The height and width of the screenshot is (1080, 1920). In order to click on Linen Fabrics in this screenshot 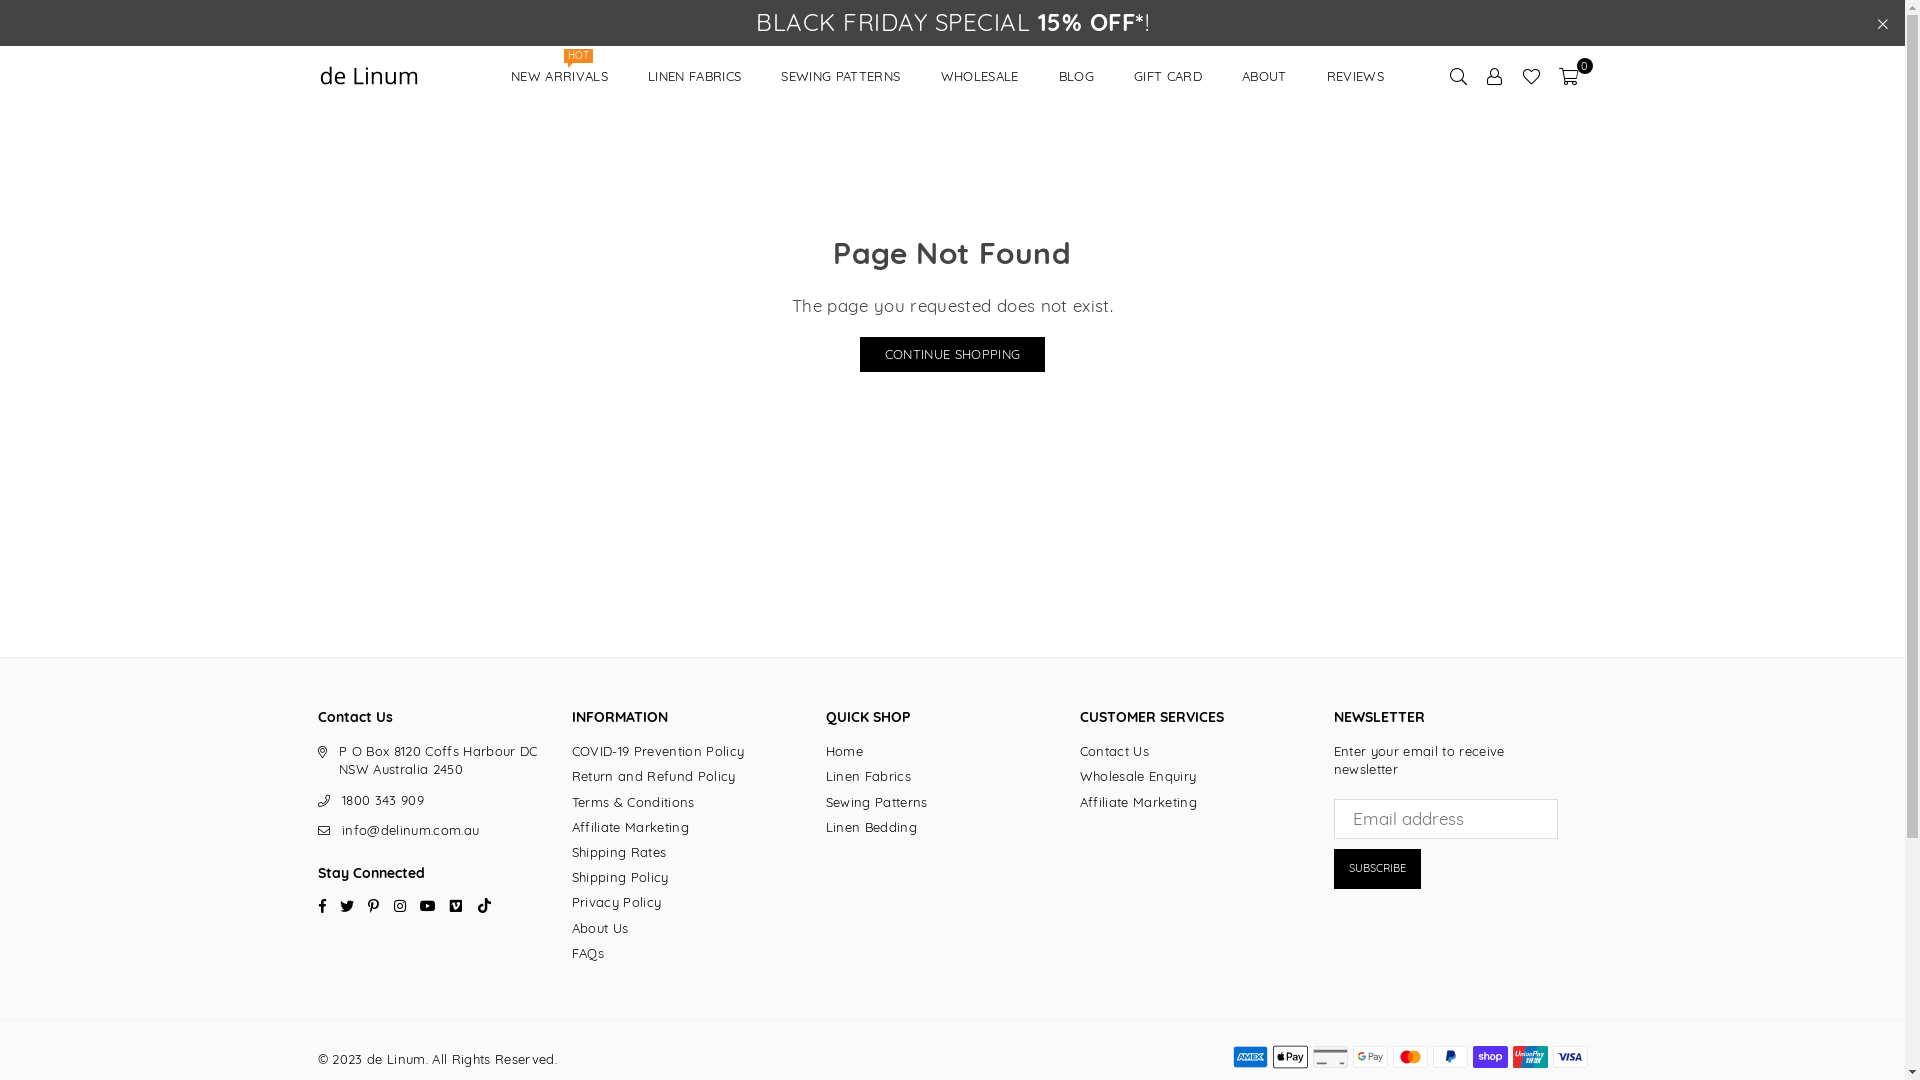, I will do `click(868, 776)`.